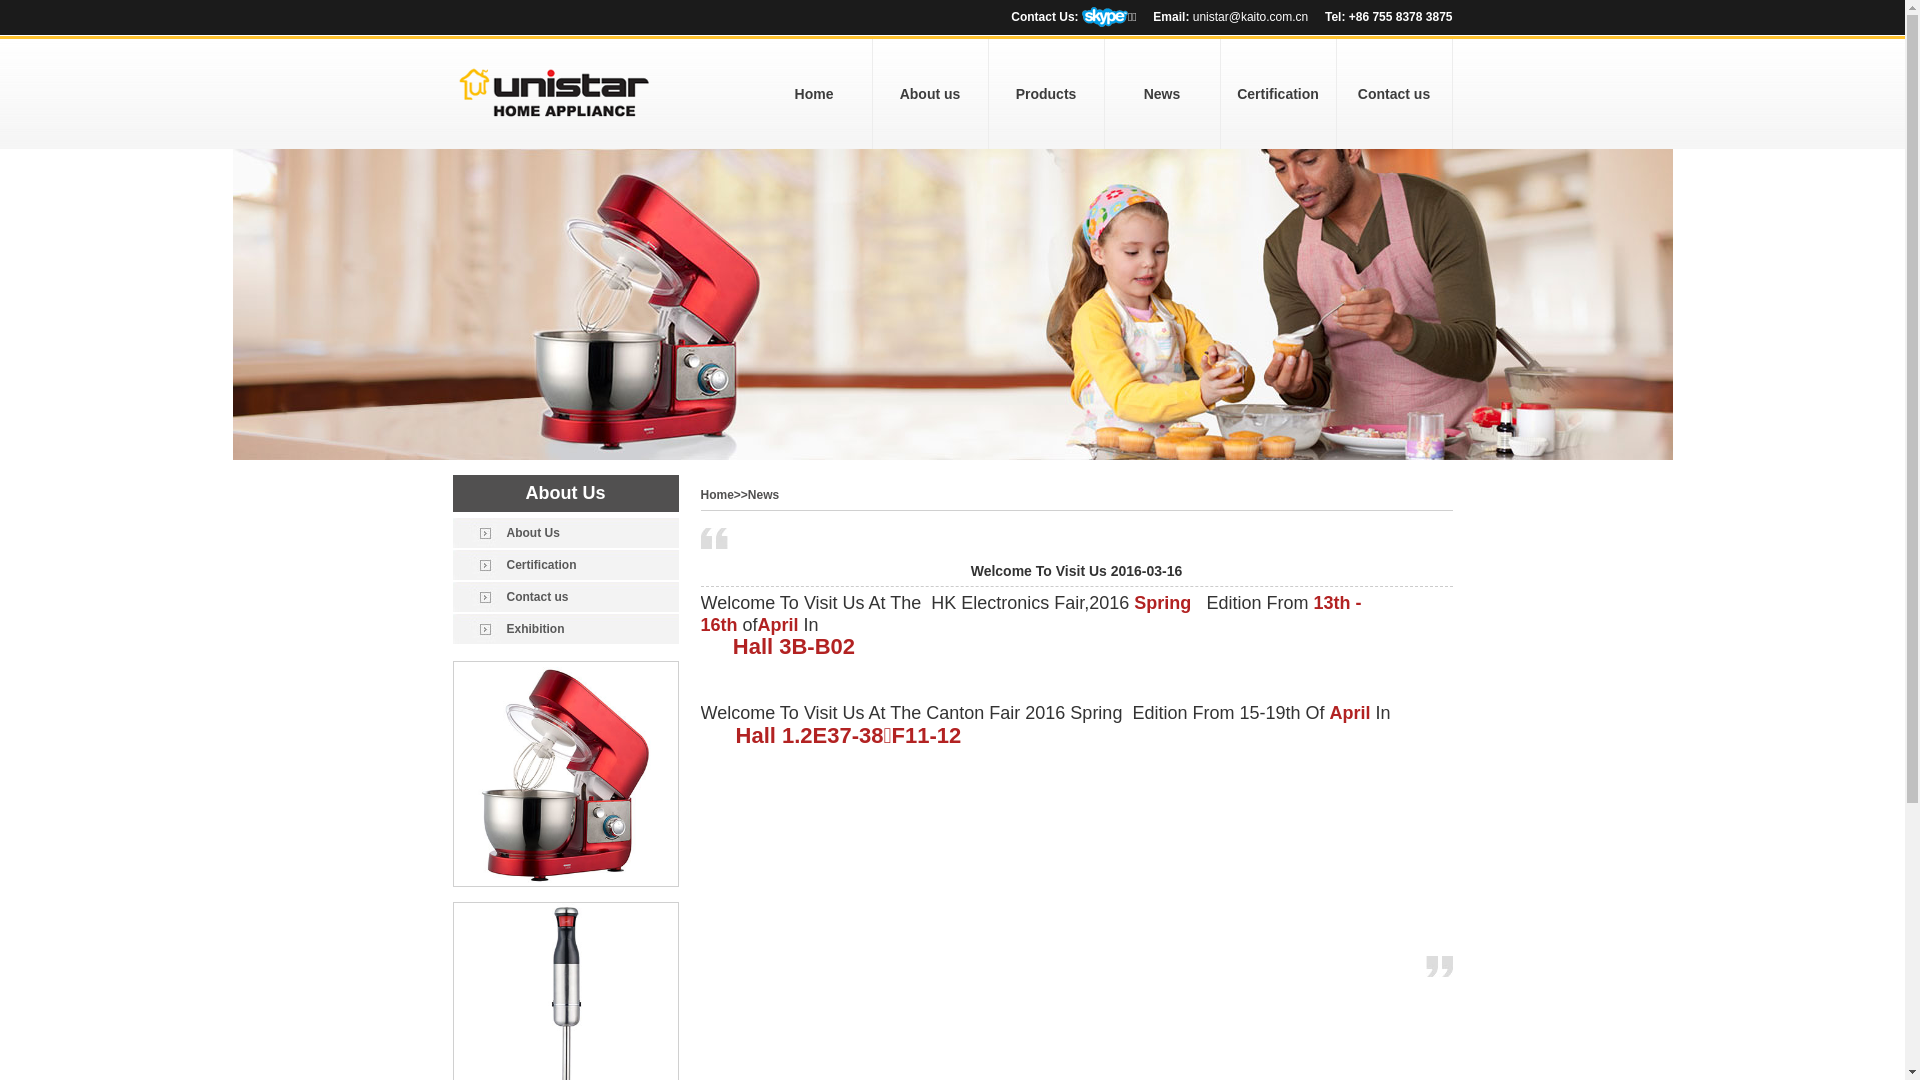  Describe the element at coordinates (1278, 94) in the screenshot. I see `Certification` at that location.